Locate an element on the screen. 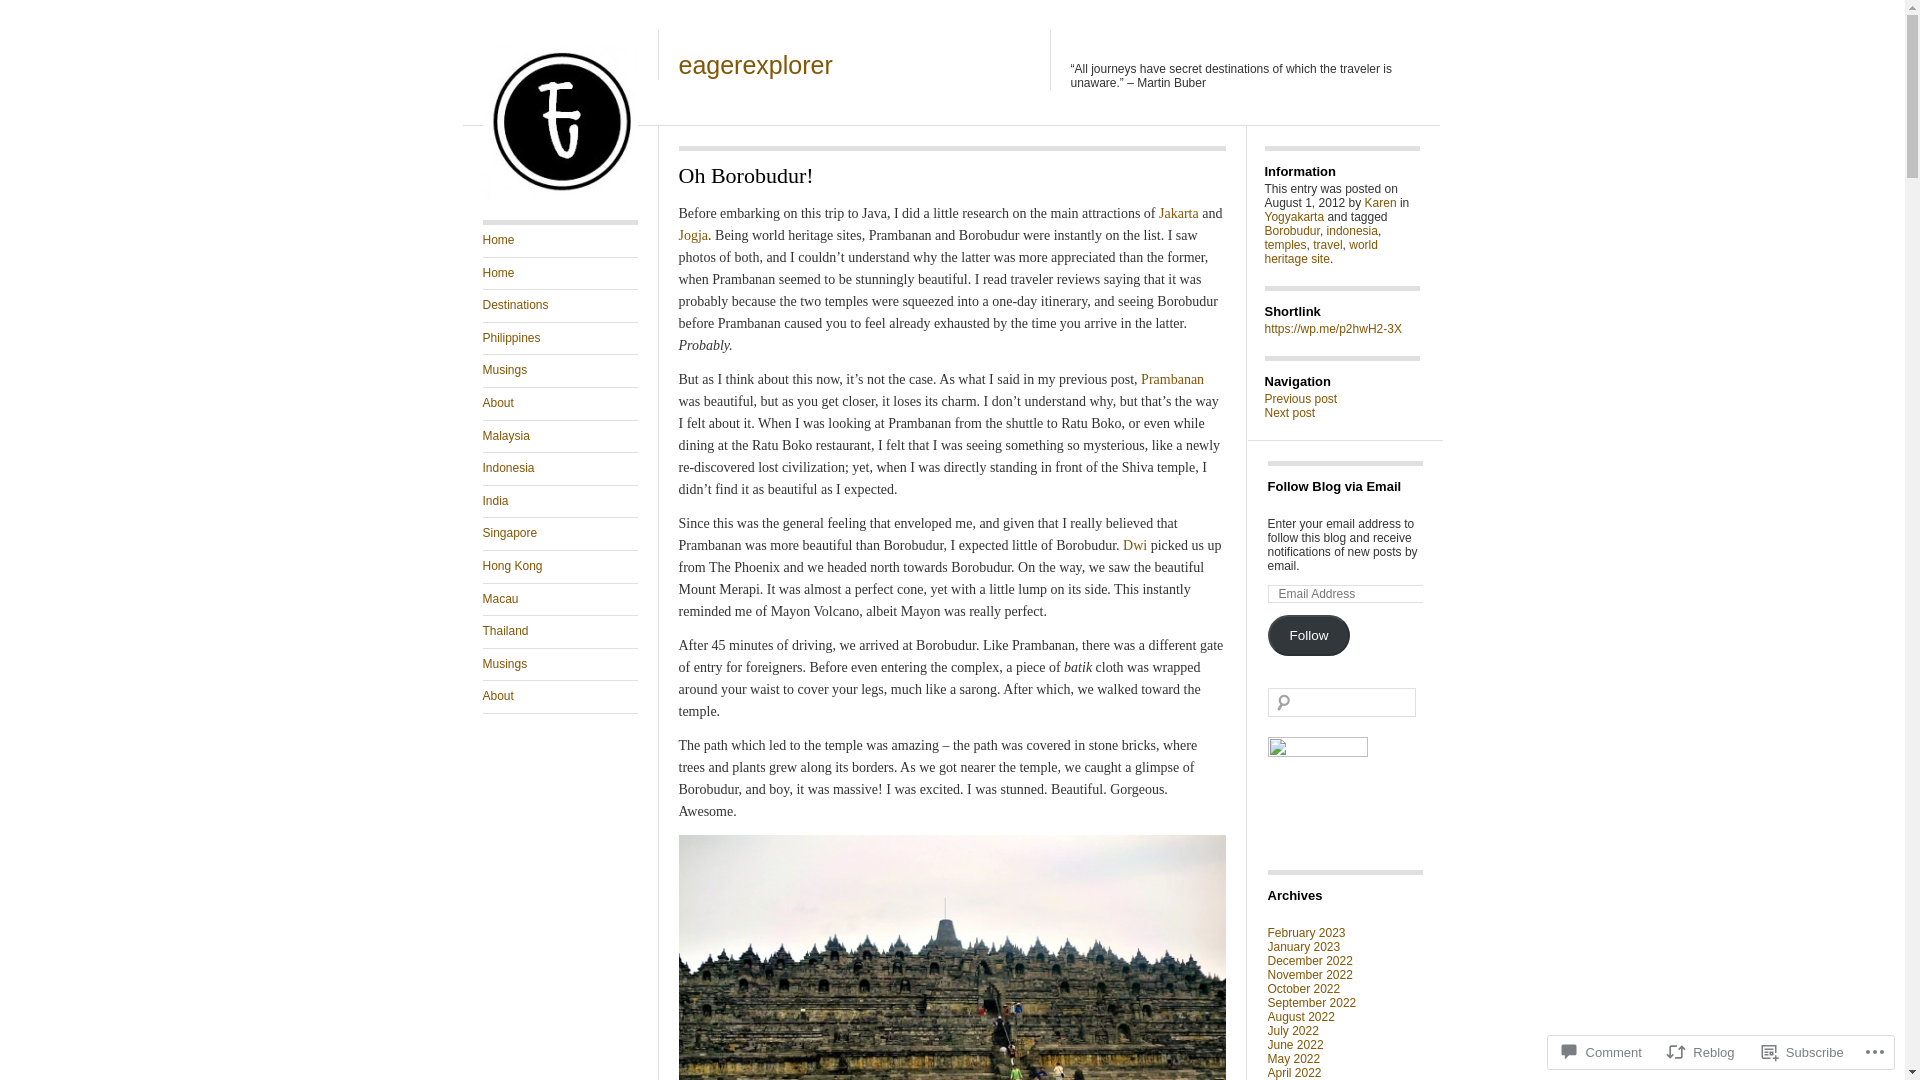  Home is located at coordinates (559, 274).